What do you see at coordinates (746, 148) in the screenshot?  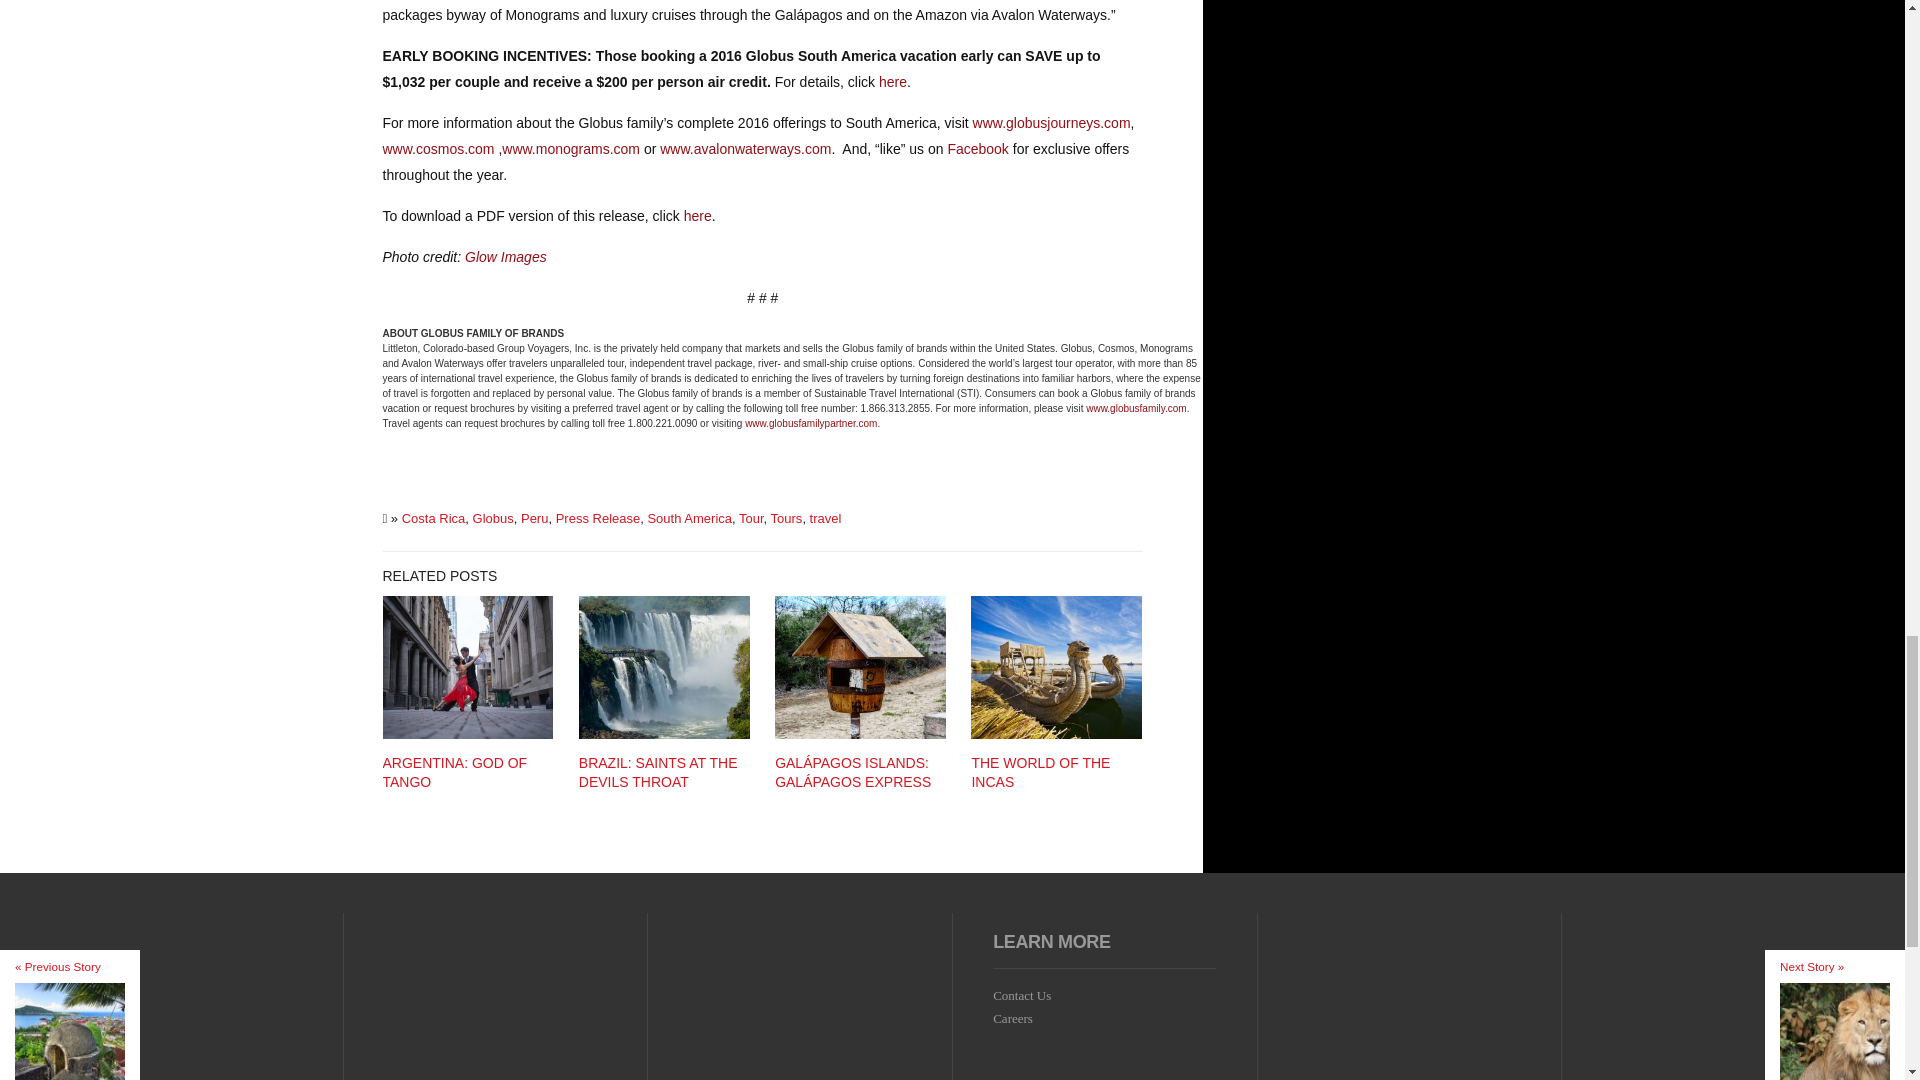 I see `www.avalonwaterways.com` at bounding box center [746, 148].